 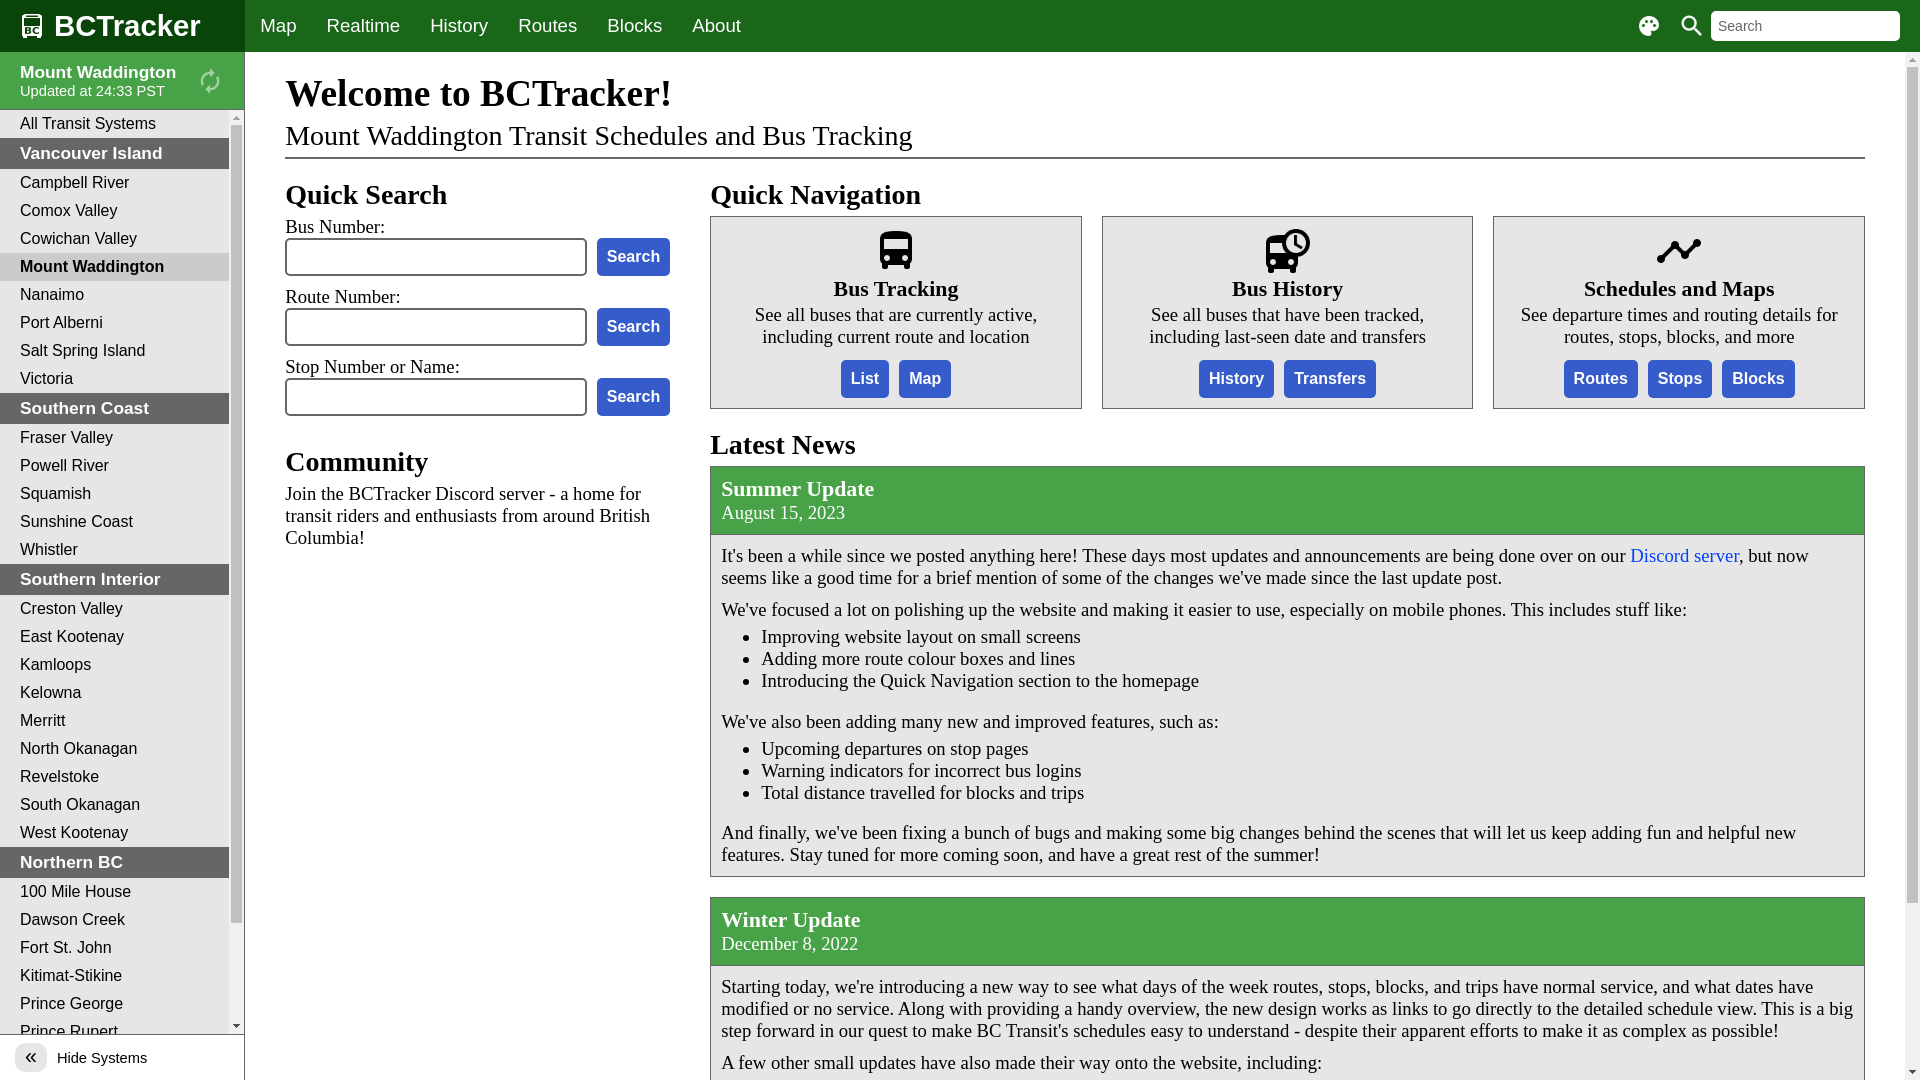 I want to click on North Okanagan, so click(x=114, y=749).